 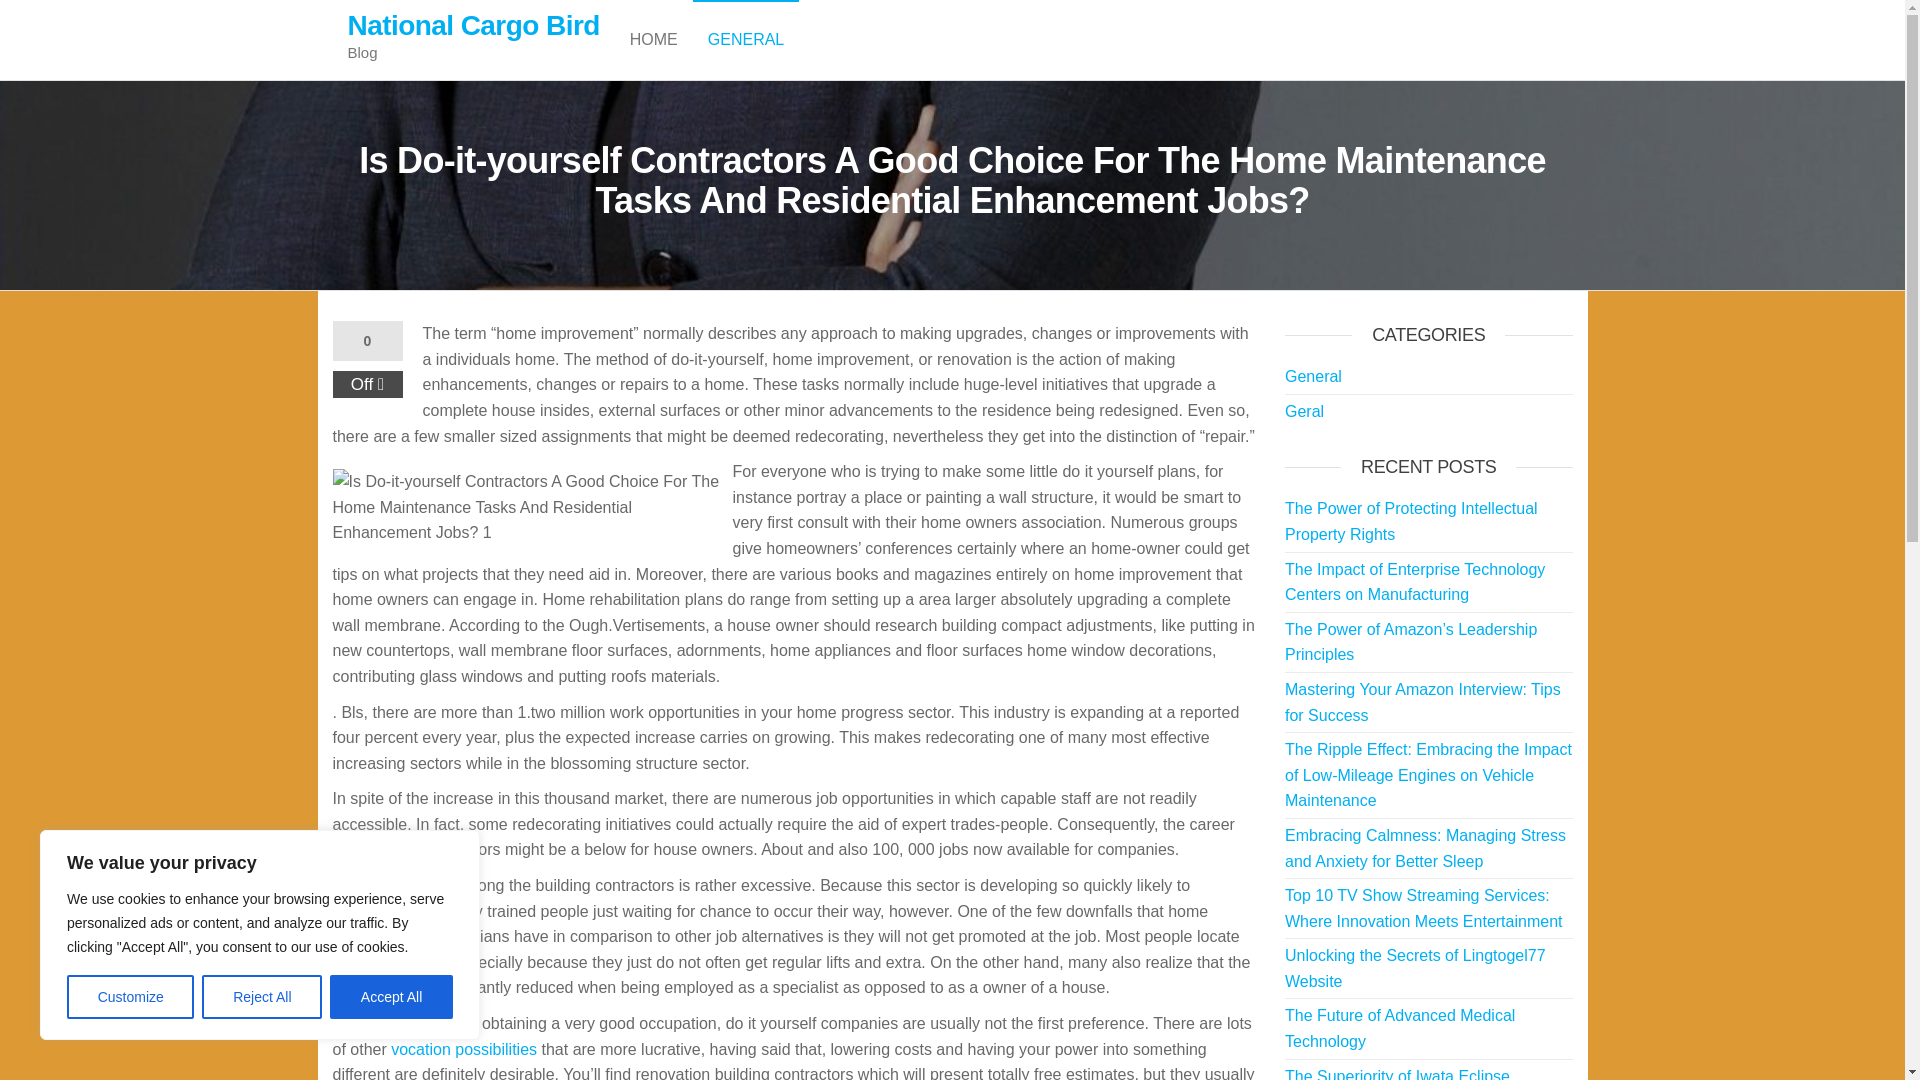 What do you see at coordinates (1422, 702) in the screenshot?
I see `Mastering Your Amazon Interview: Tips for Success` at bounding box center [1422, 702].